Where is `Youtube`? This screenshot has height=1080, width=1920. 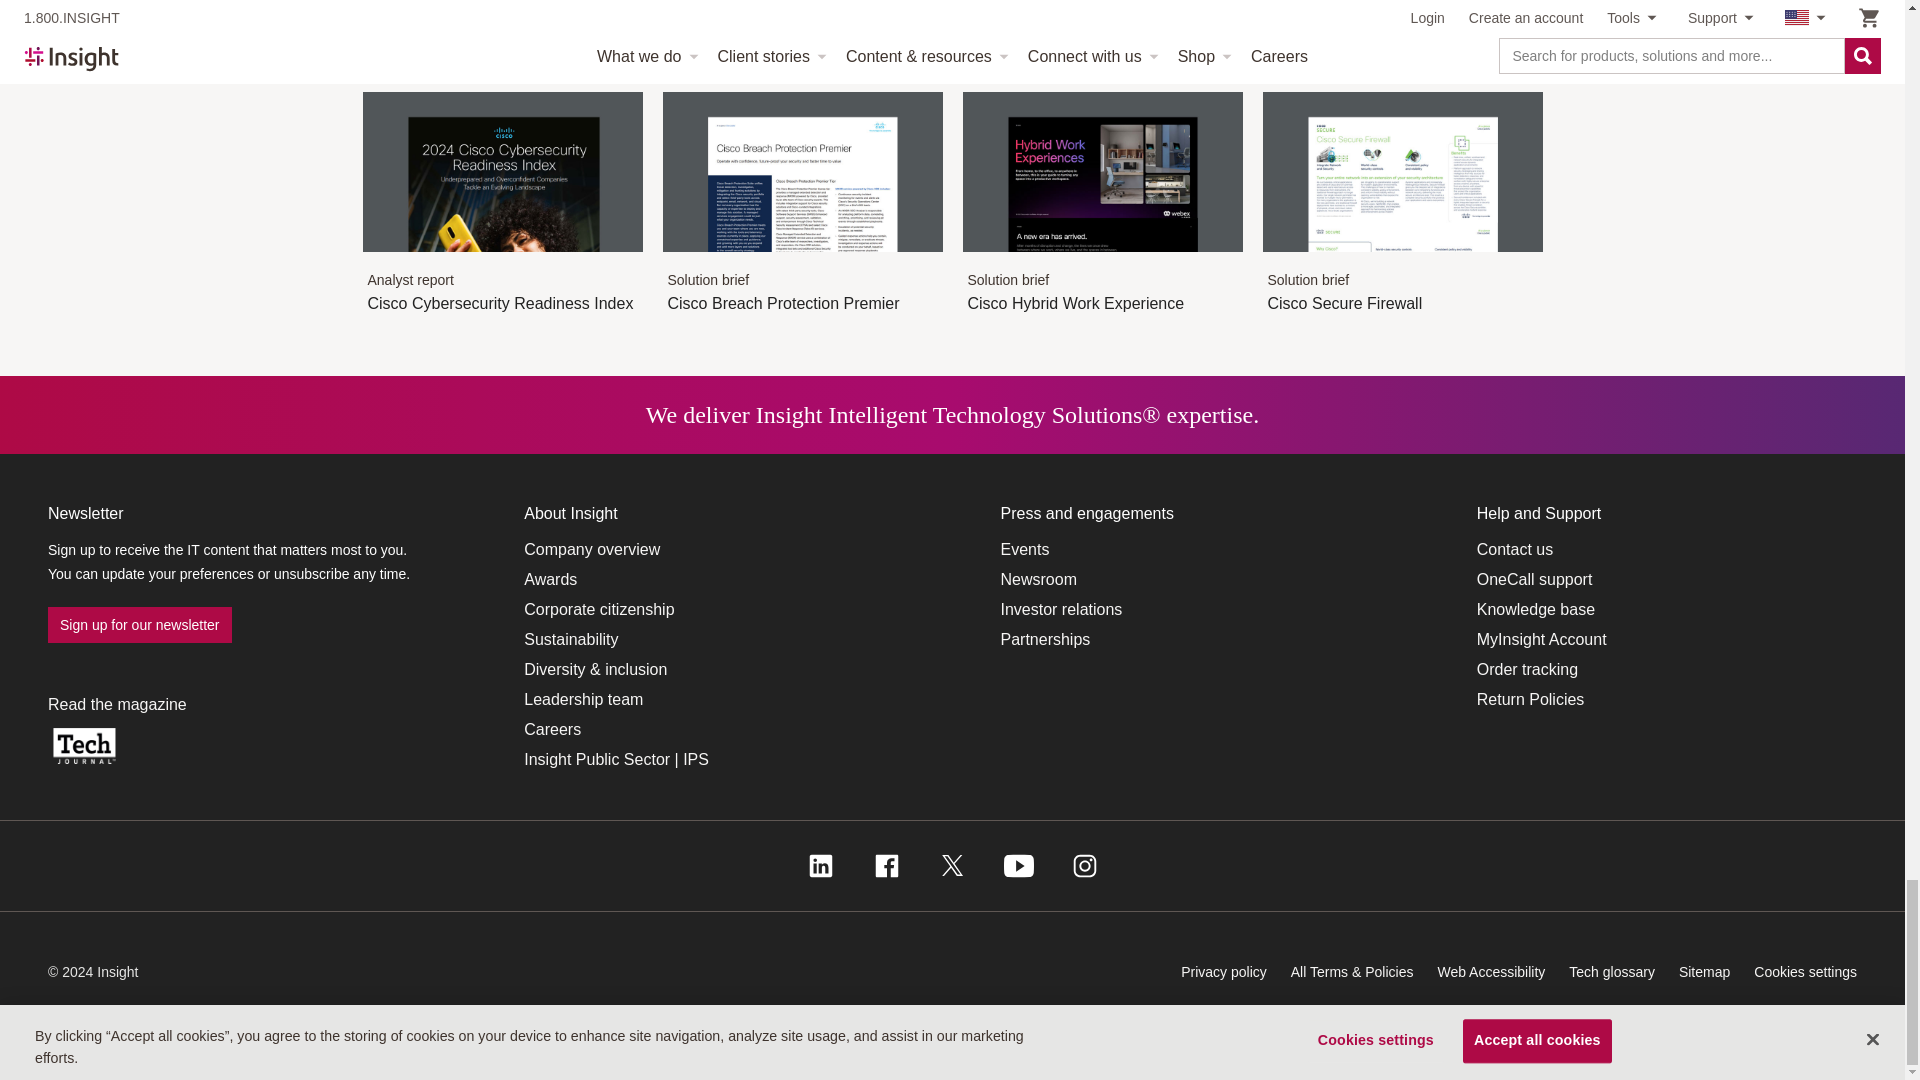
Youtube is located at coordinates (1019, 866).